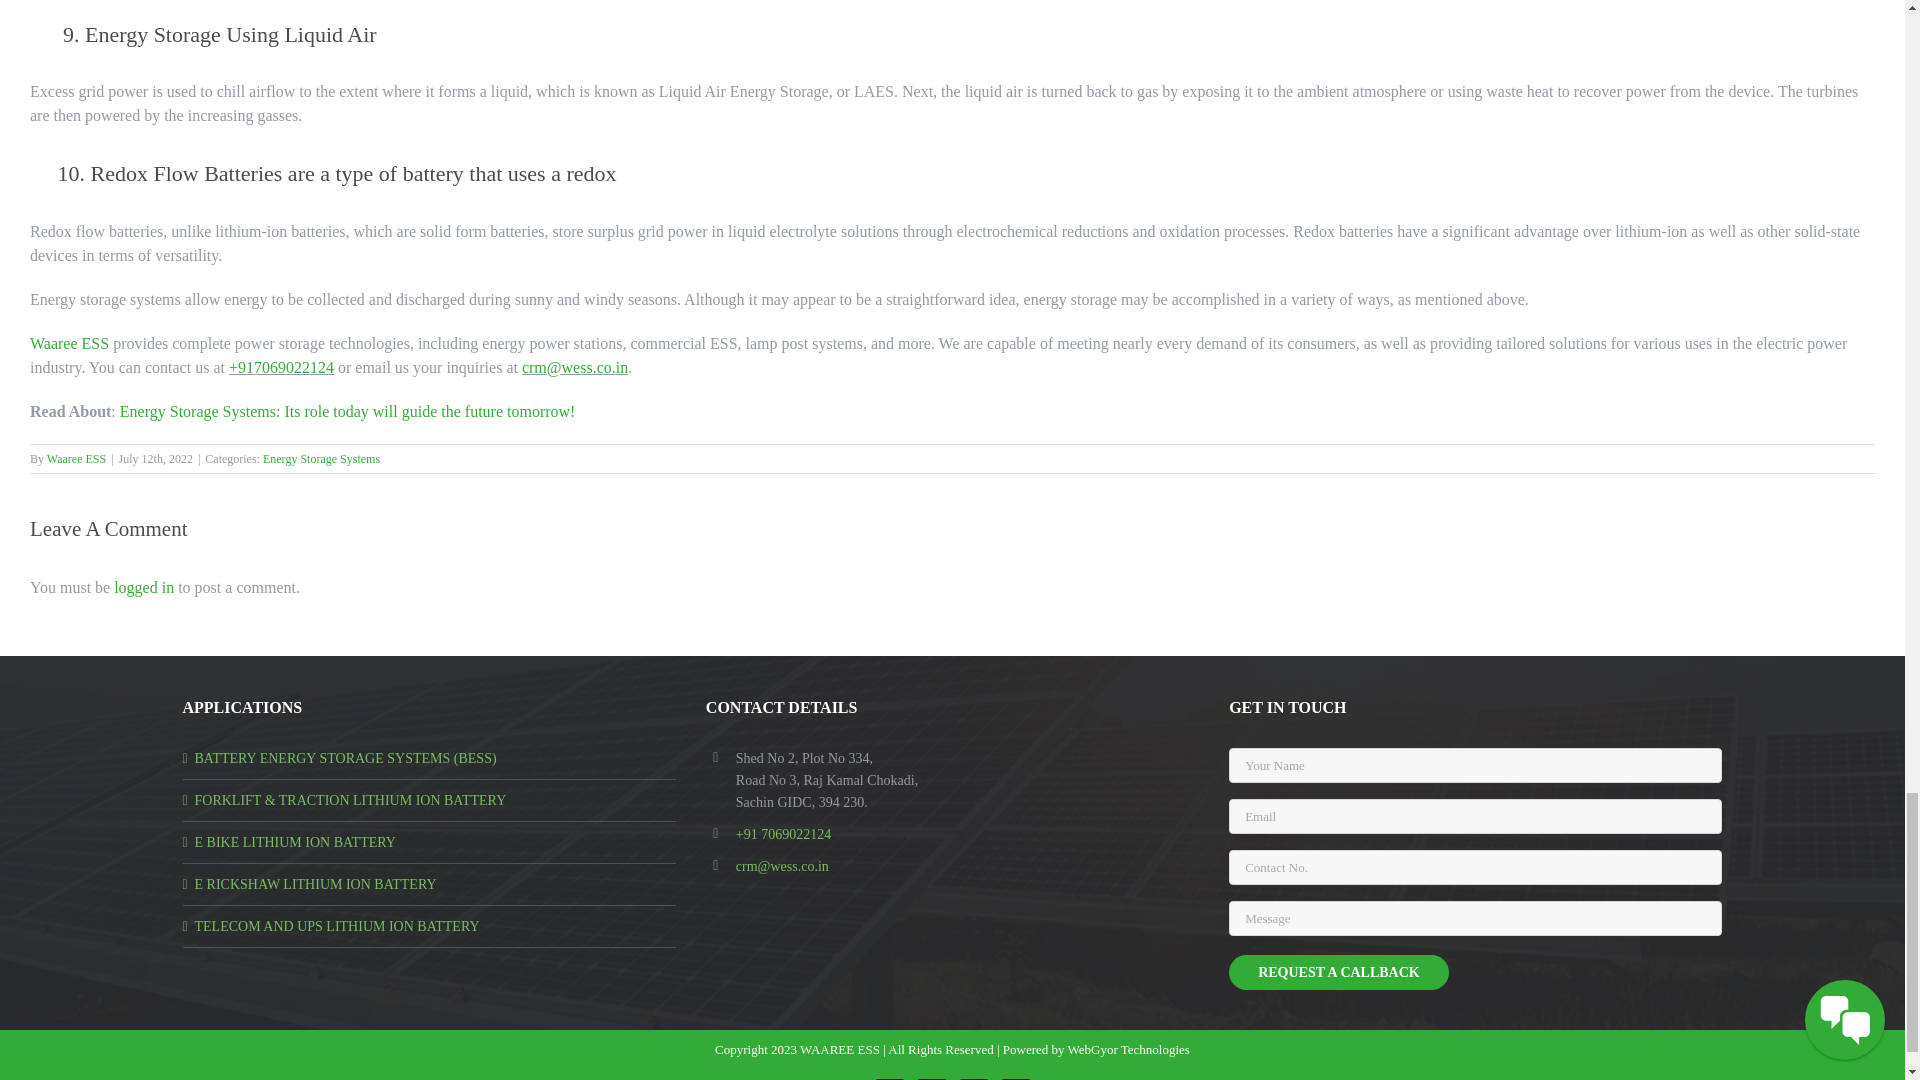  Describe the element at coordinates (1338, 972) in the screenshot. I see `REQUEST A CALLBACK` at that location.